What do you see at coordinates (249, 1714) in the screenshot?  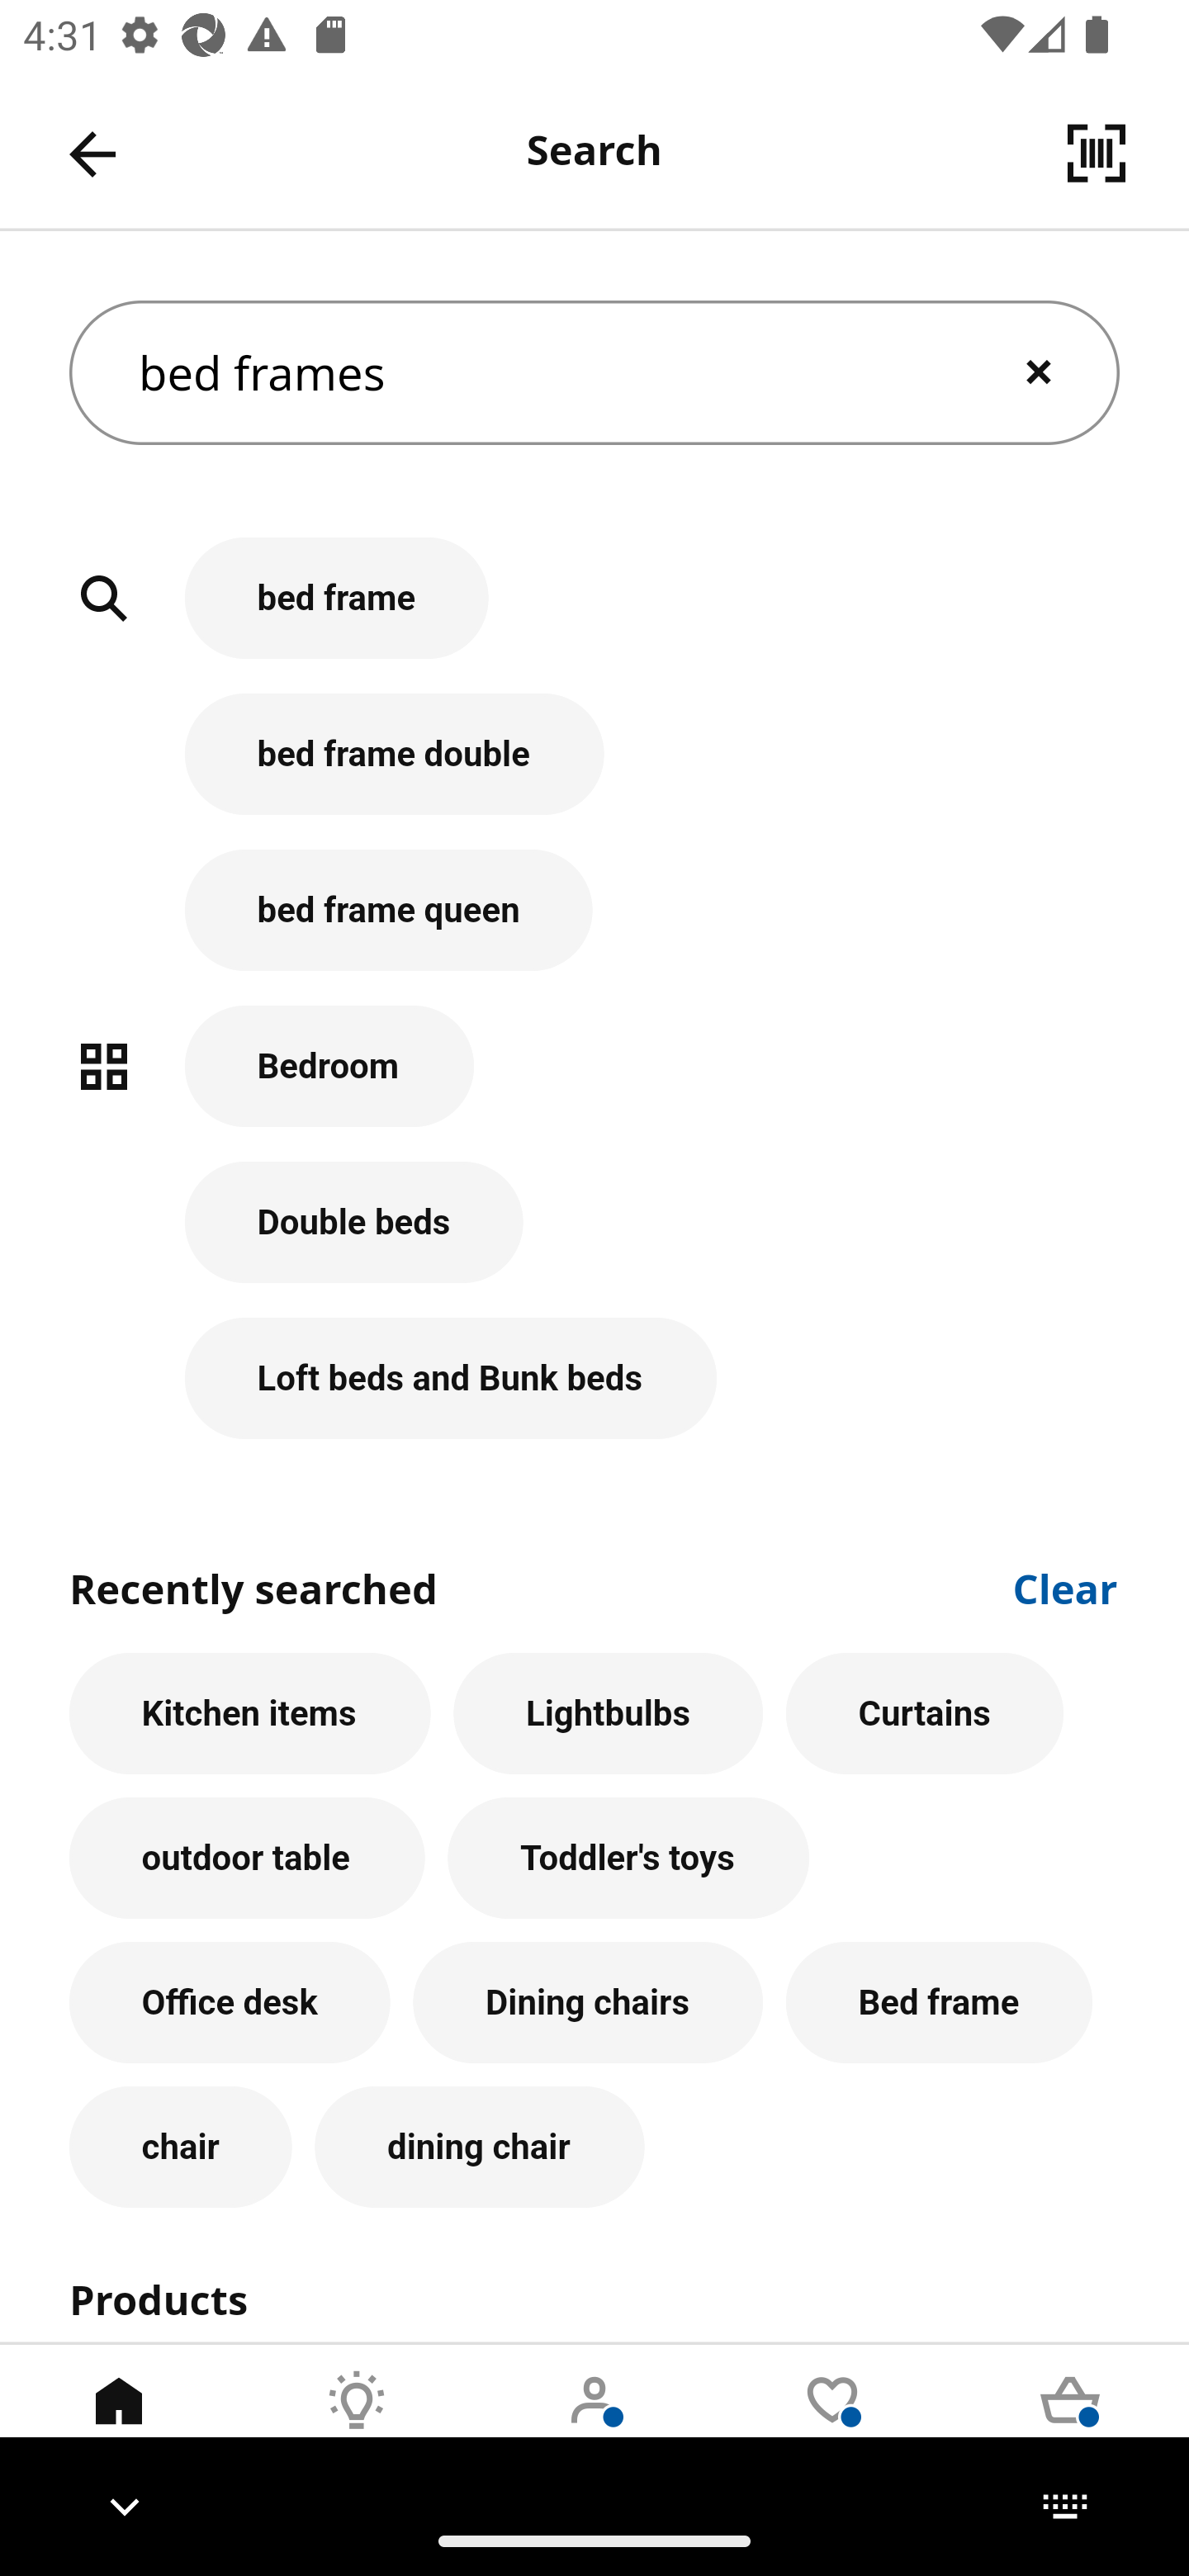 I see `Kitchen items` at bounding box center [249, 1714].